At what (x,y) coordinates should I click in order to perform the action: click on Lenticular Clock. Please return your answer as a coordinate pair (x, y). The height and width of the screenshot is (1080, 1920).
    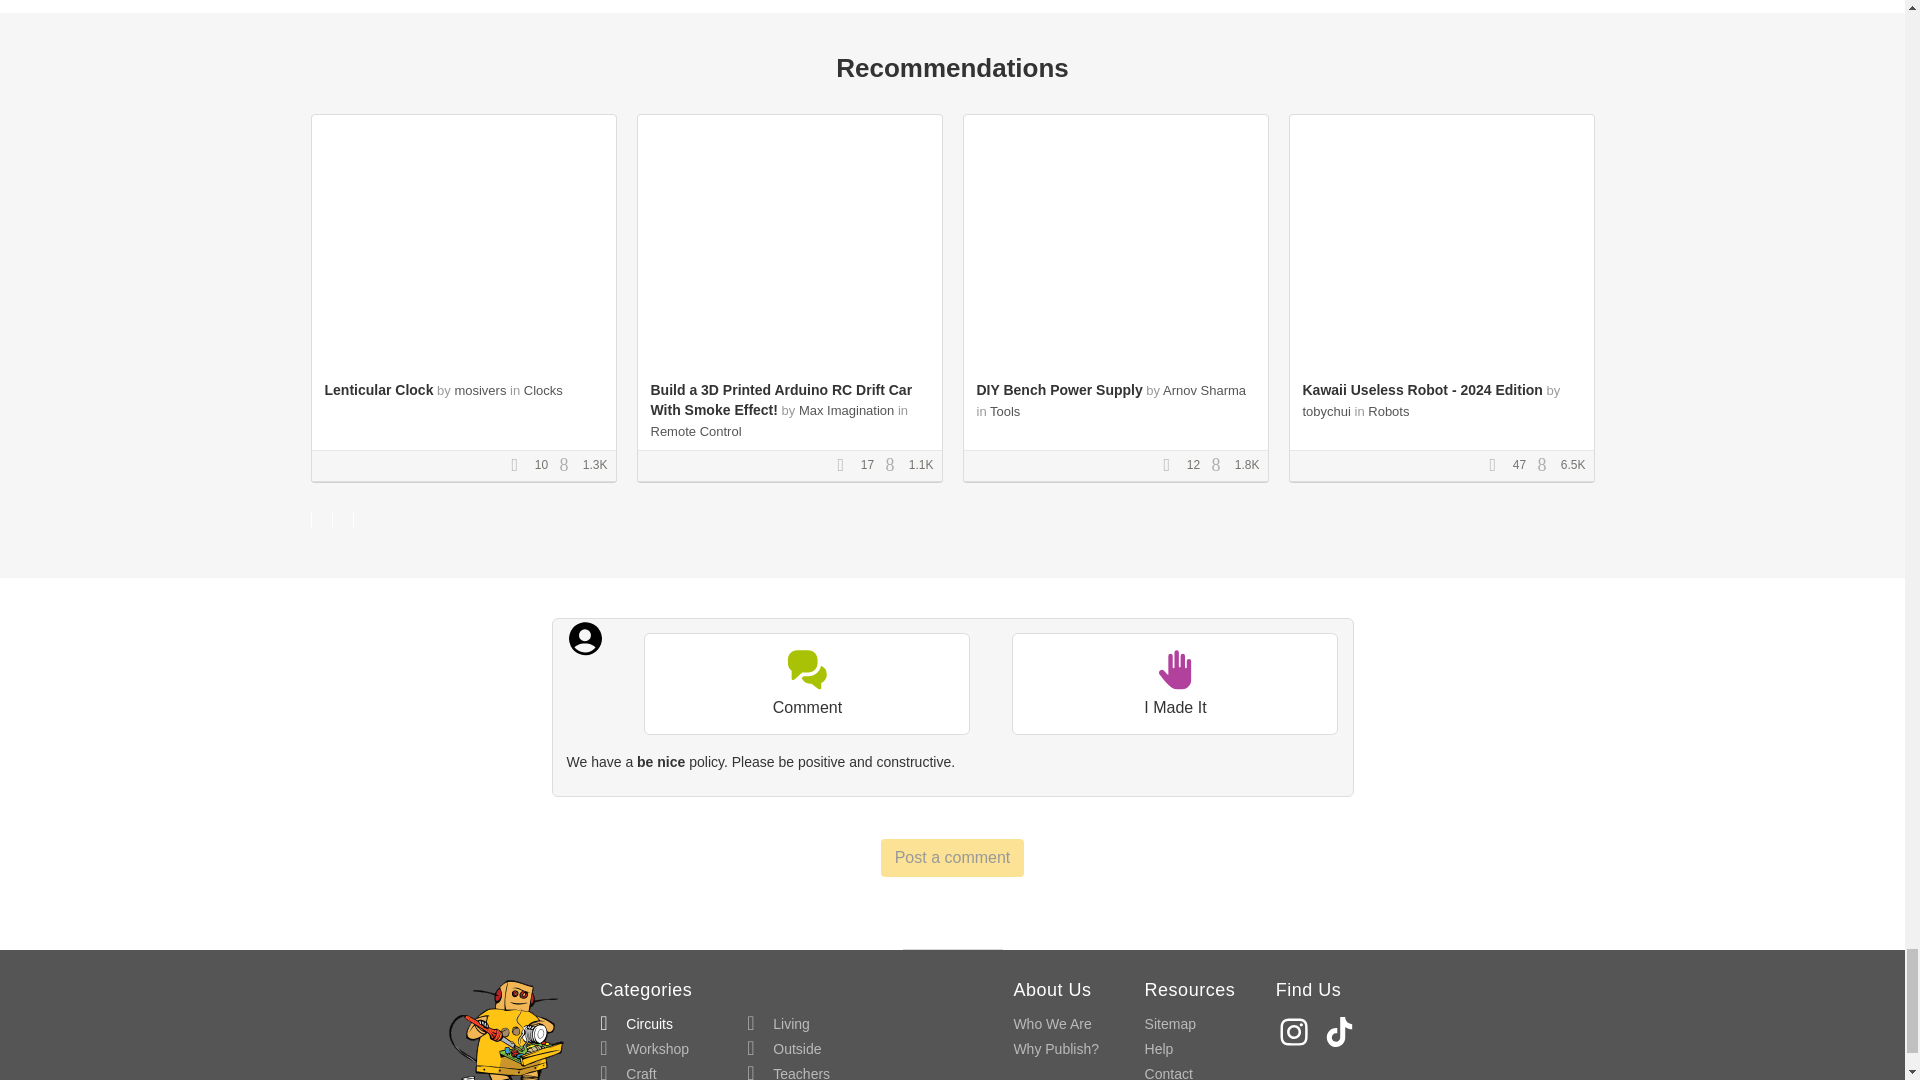
    Looking at the image, I should click on (378, 390).